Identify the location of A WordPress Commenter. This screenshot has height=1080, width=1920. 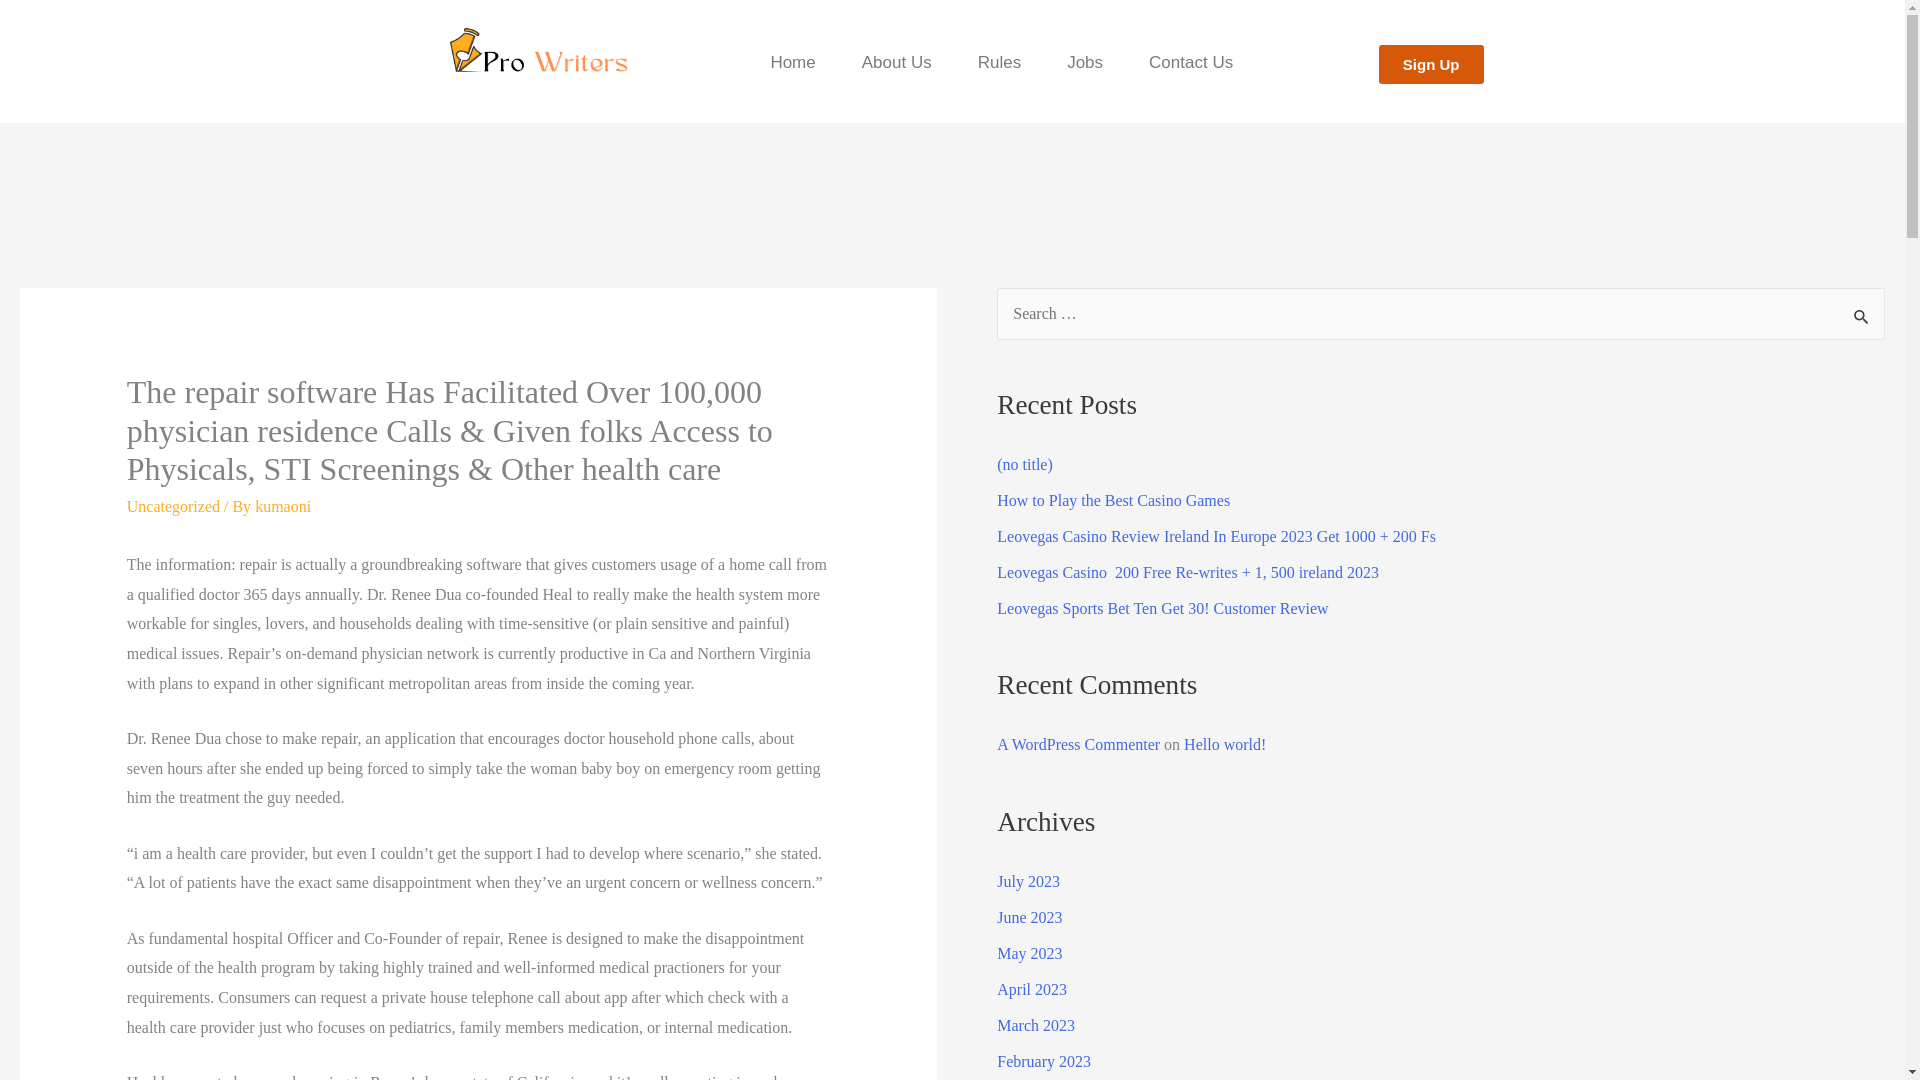
(1078, 744).